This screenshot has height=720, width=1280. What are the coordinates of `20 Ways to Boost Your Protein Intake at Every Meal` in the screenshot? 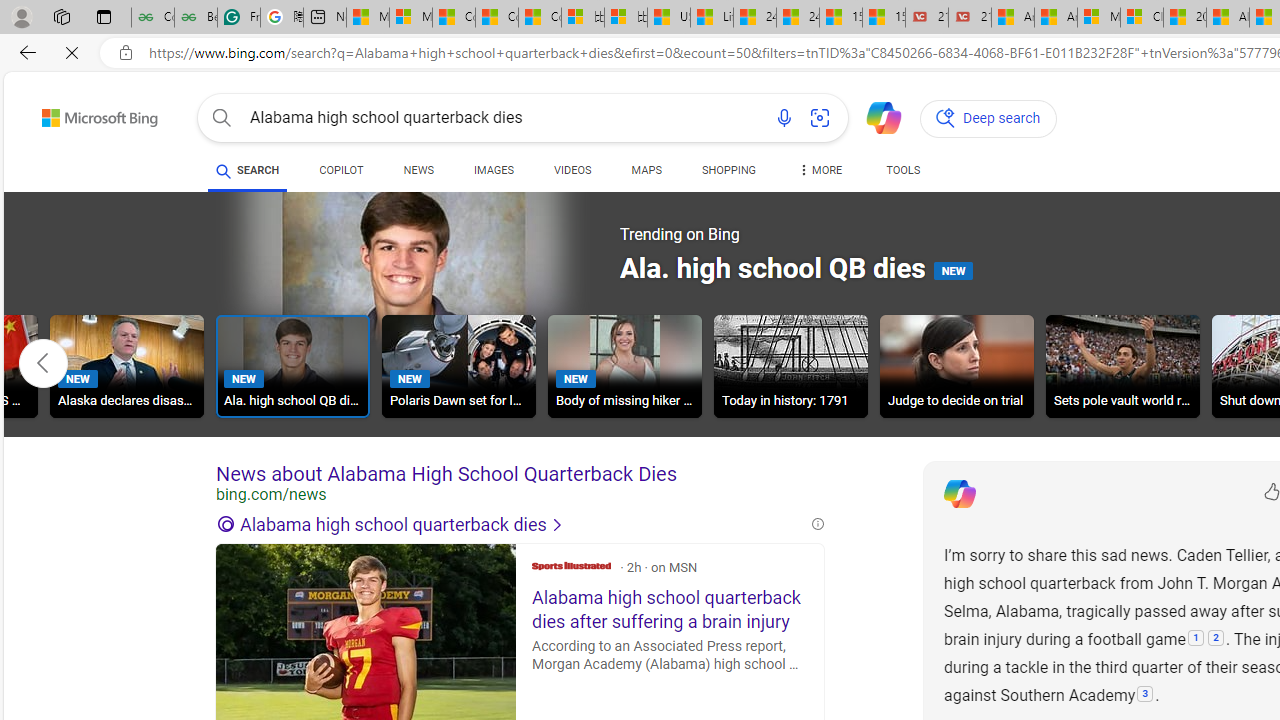 It's located at (1184, 18).